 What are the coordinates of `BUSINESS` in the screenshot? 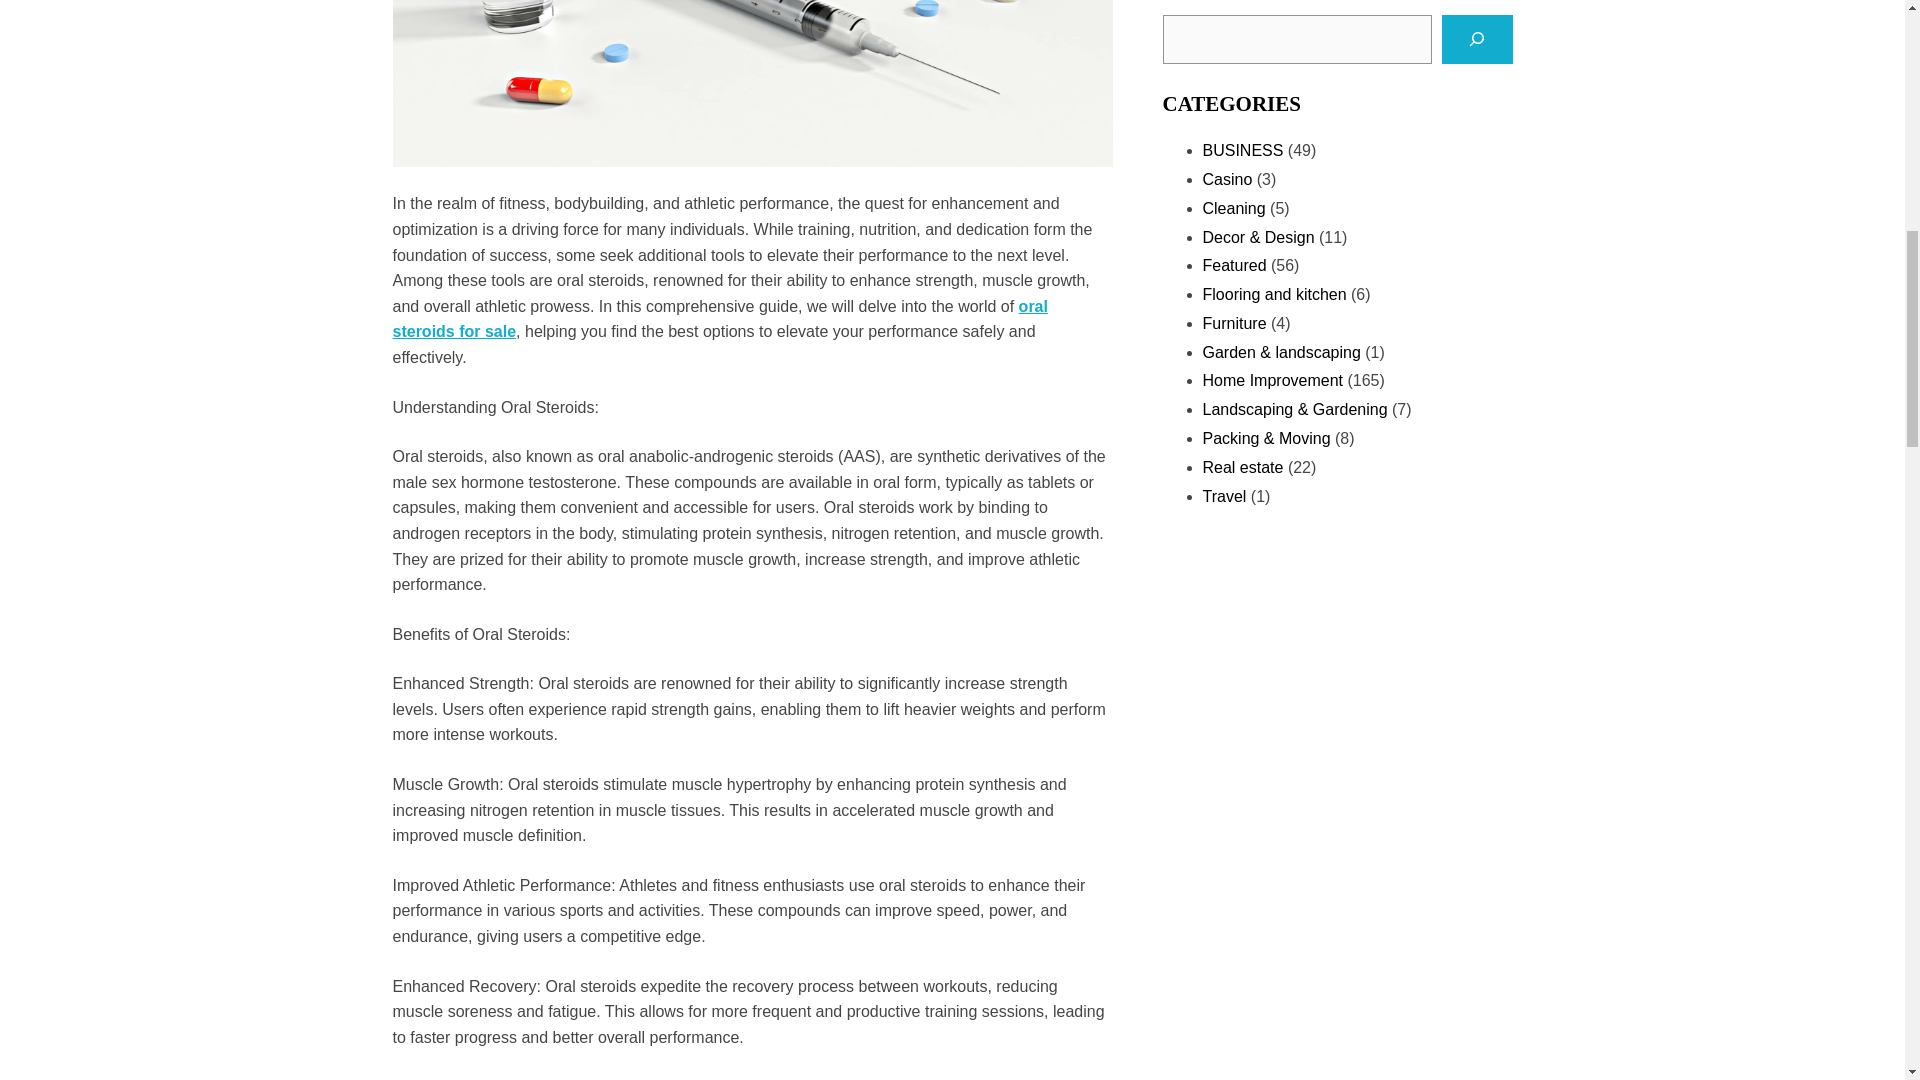 It's located at (1242, 150).